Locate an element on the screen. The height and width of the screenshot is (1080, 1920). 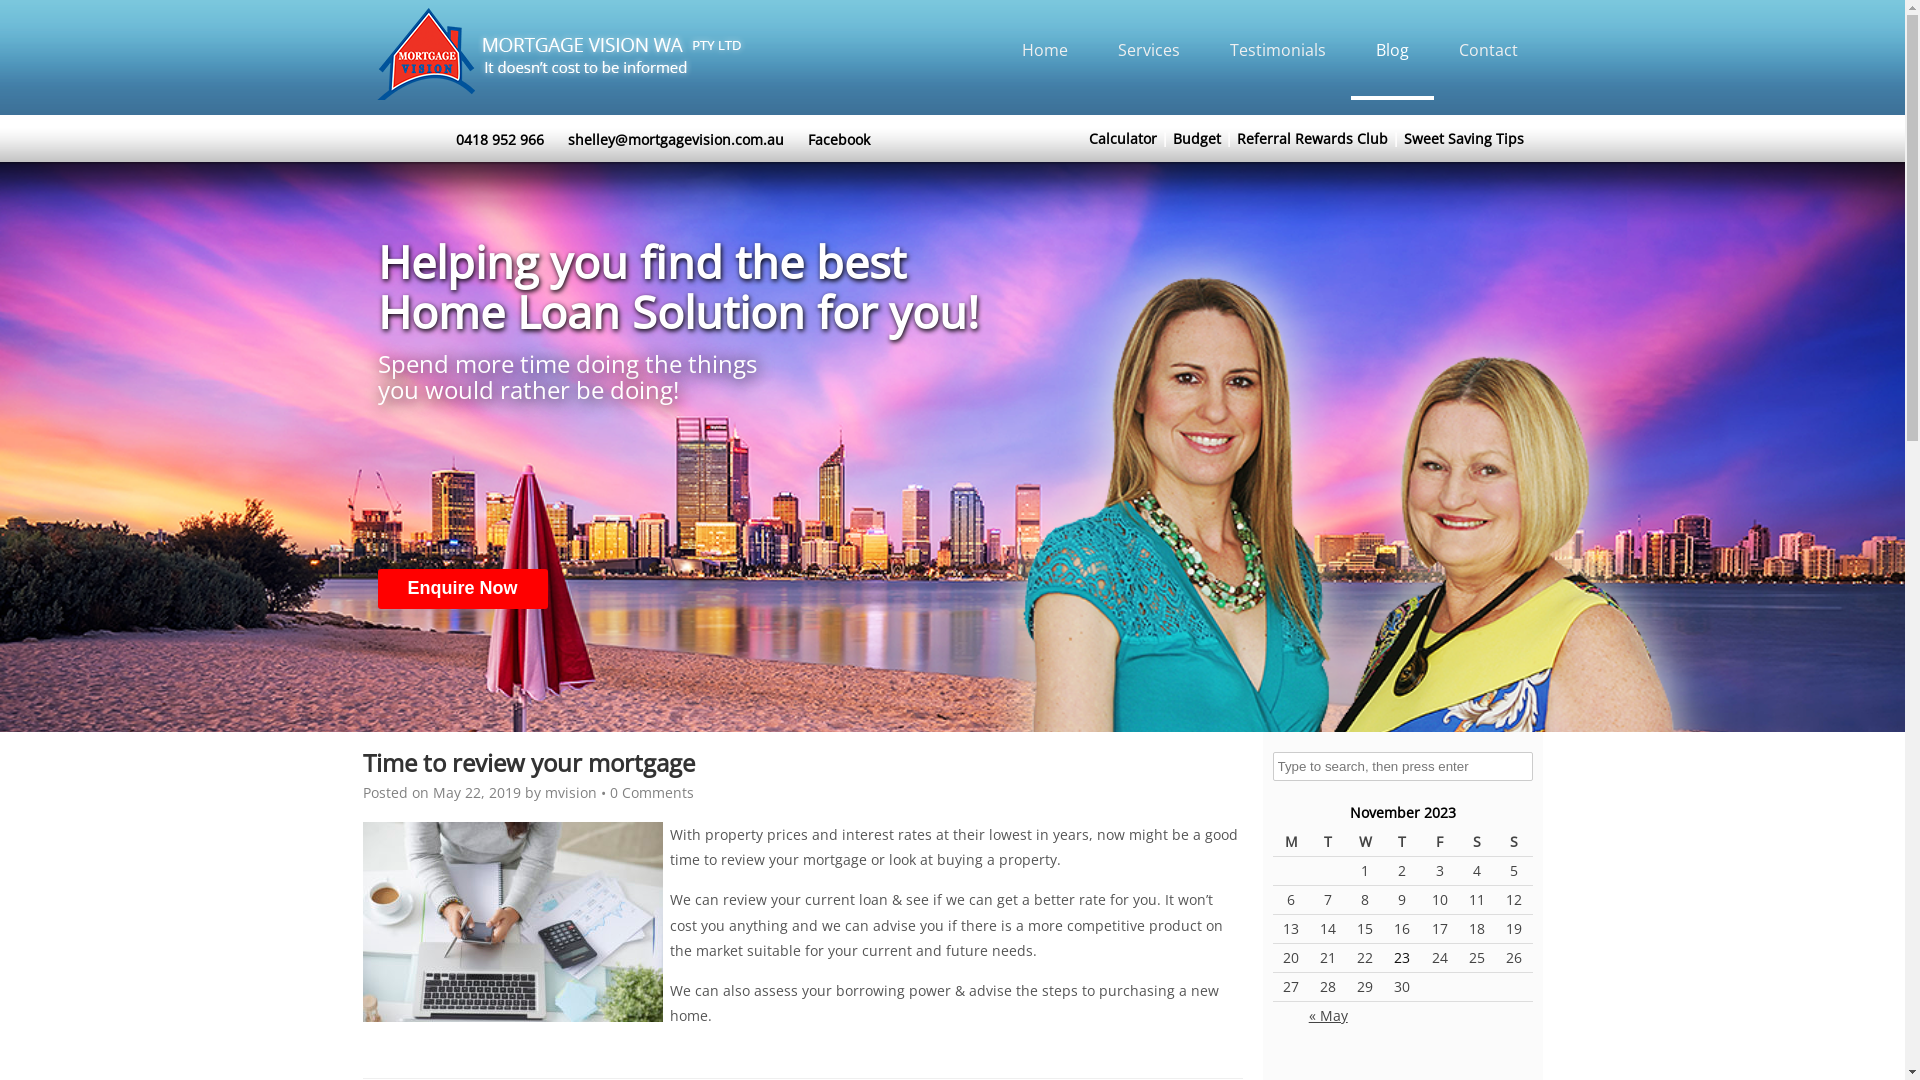
Contact is located at coordinates (1488, 50).